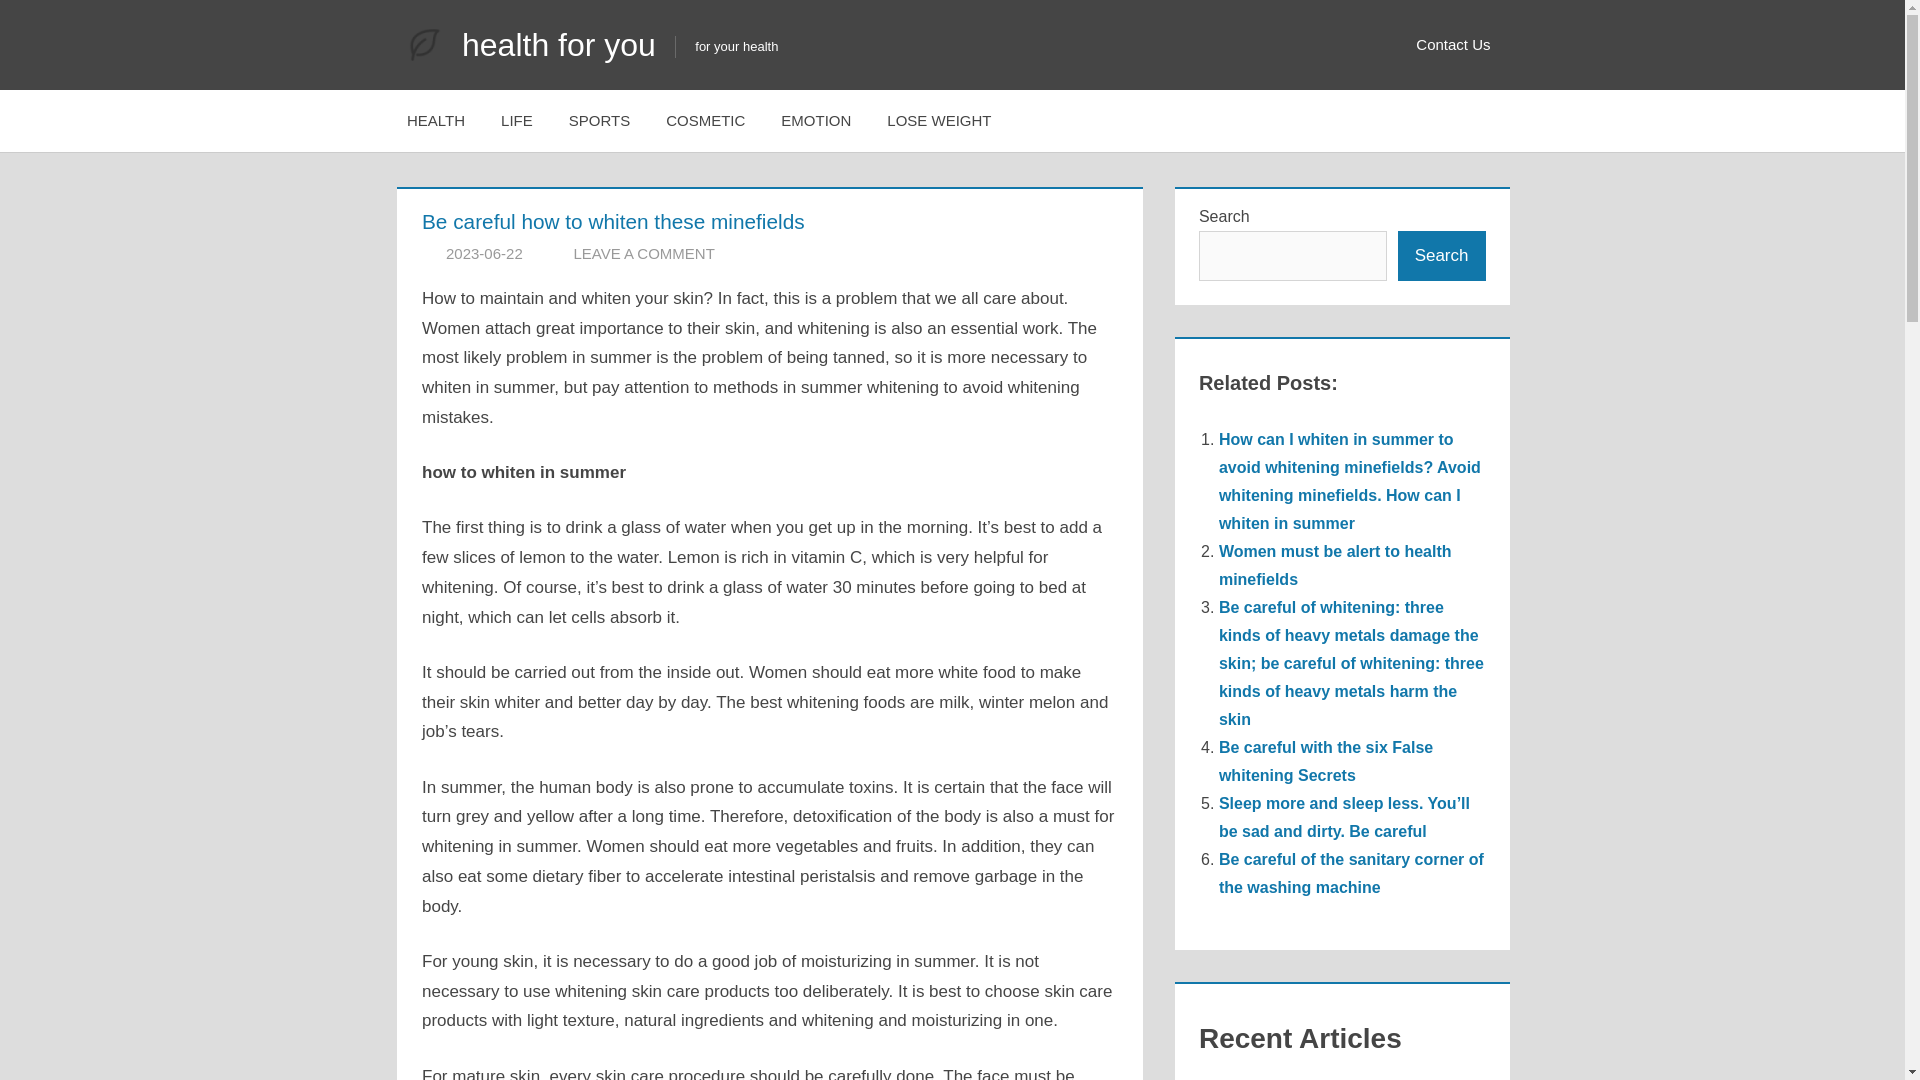 The image size is (1920, 1080). I want to click on View all posts by nonight, so click(602, 254).